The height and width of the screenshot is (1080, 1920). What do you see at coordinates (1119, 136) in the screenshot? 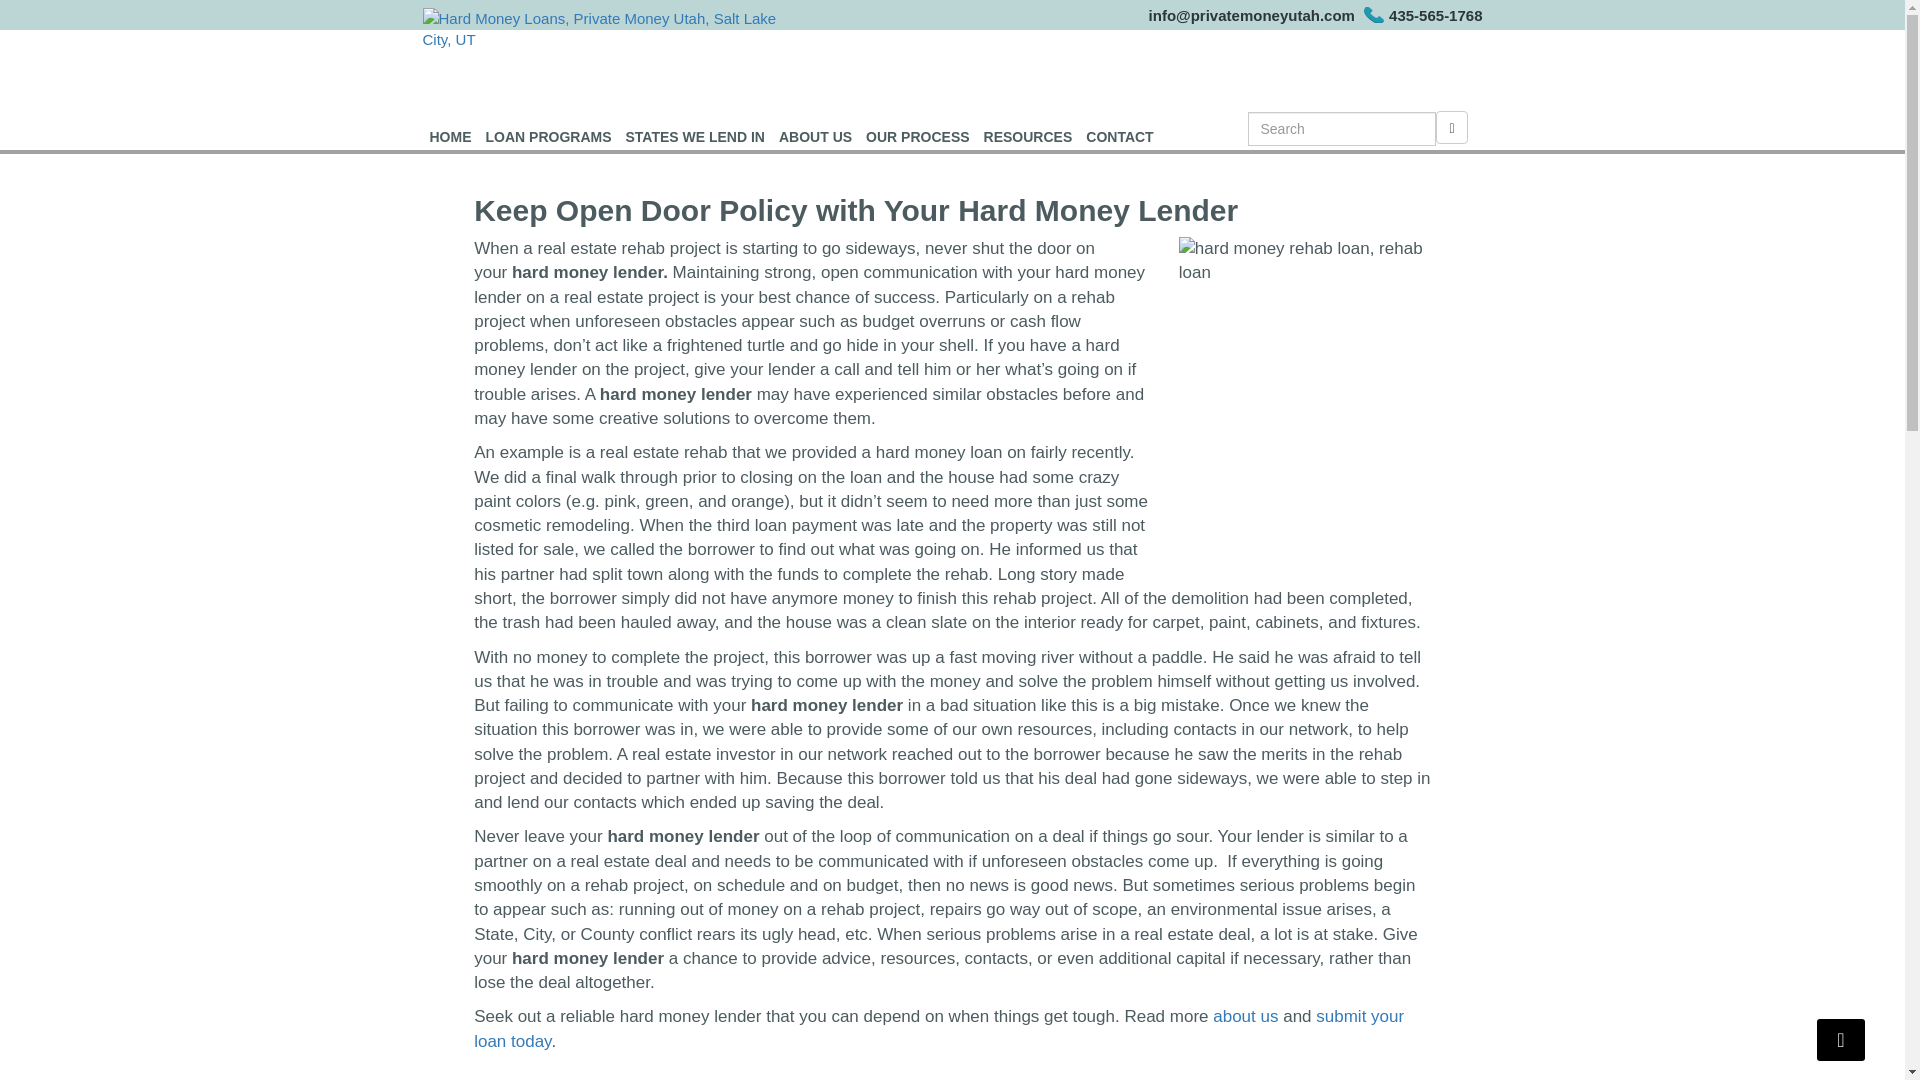
I see `CONTACT` at bounding box center [1119, 136].